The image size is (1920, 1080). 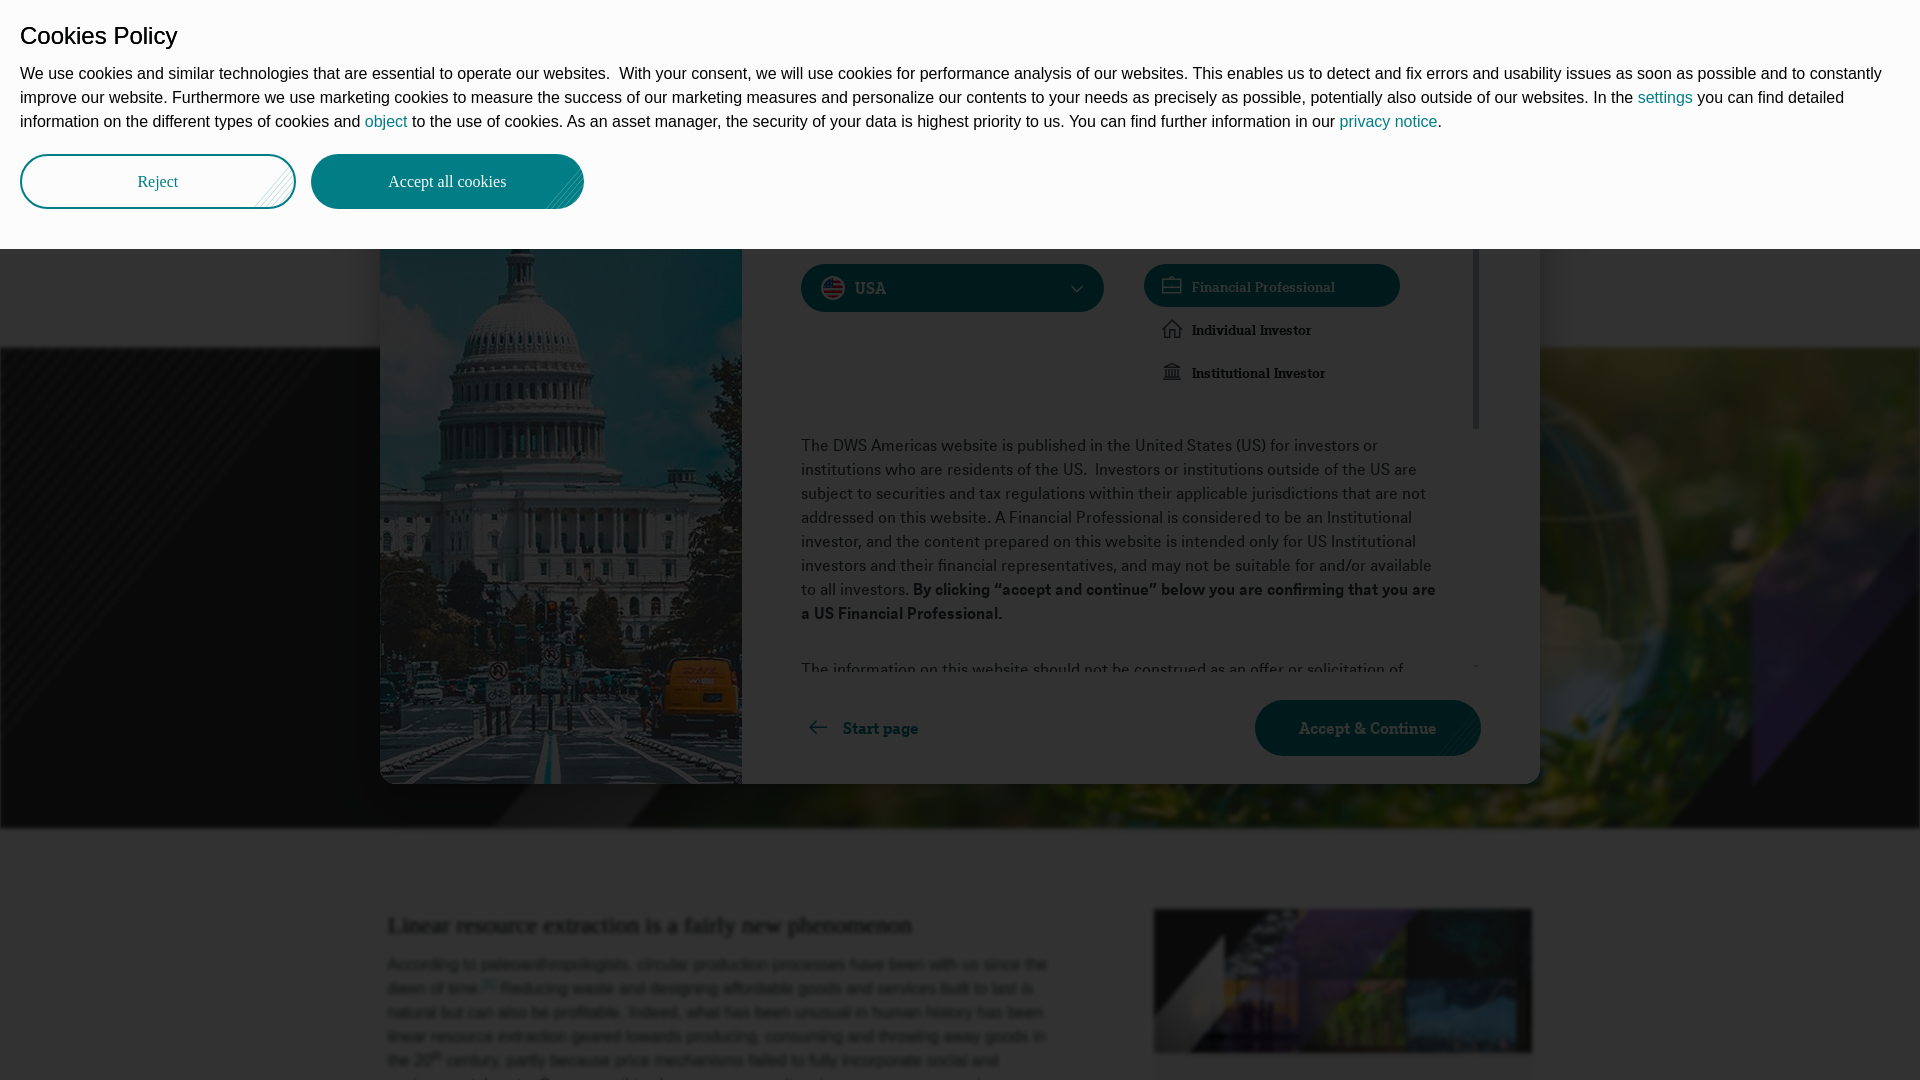 What do you see at coordinates (600, 122) in the screenshot?
I see `Global CIO View` at bounding box center [600, 122].